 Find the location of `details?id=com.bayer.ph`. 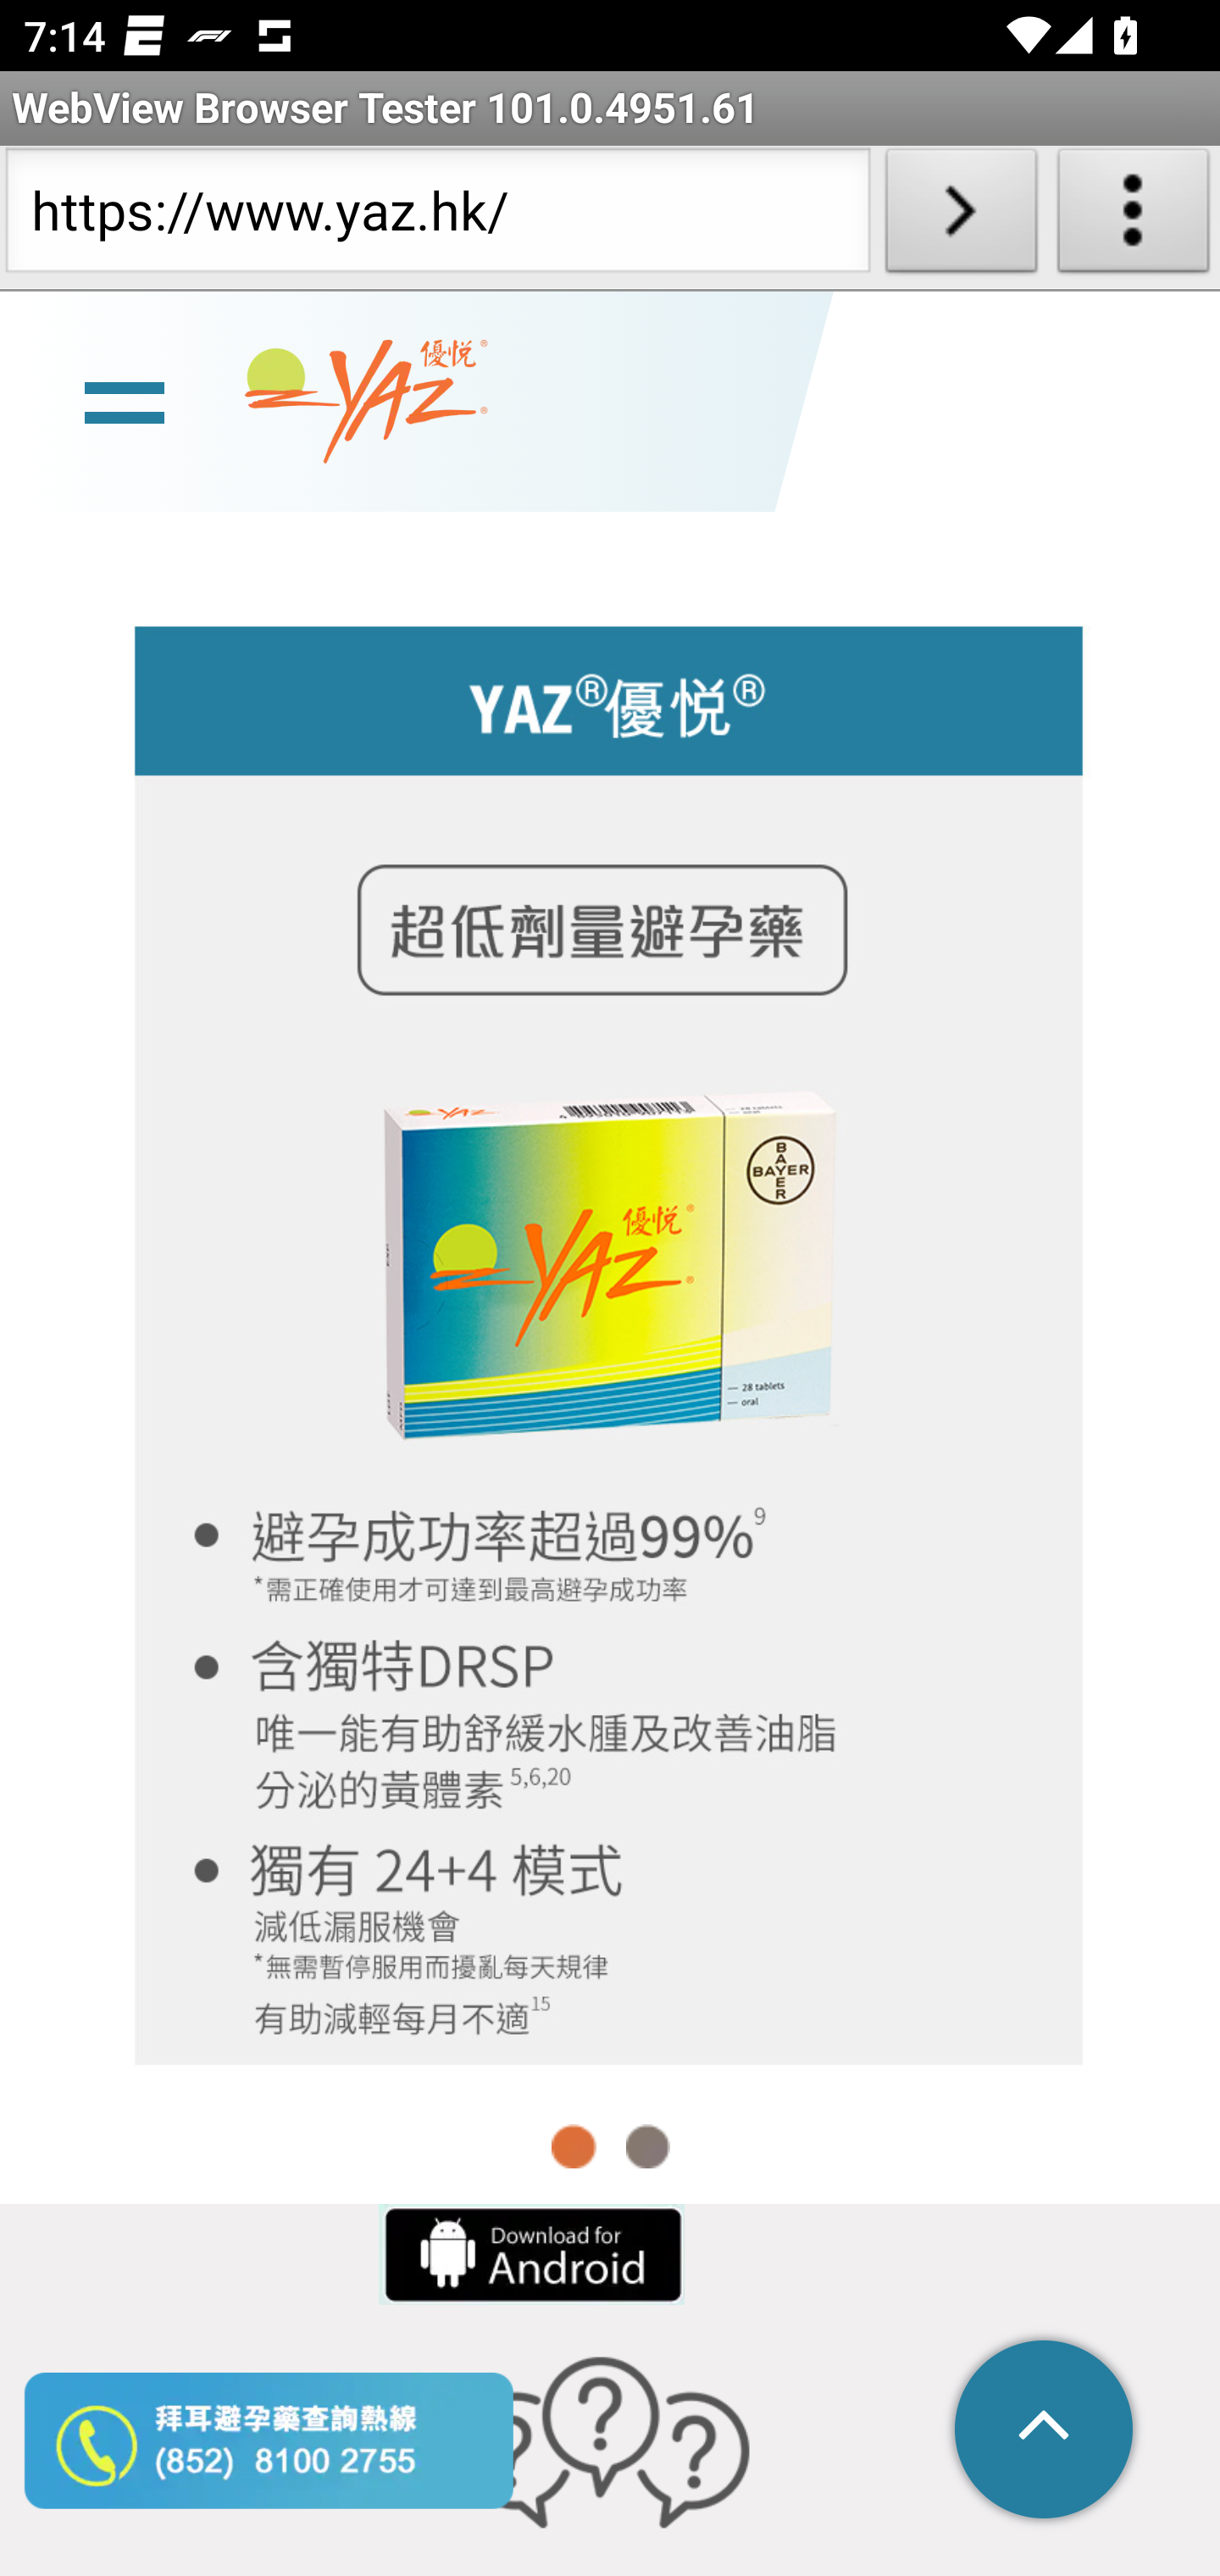

details?id=com.bayer.ph is located at coordinates (530, 2256).